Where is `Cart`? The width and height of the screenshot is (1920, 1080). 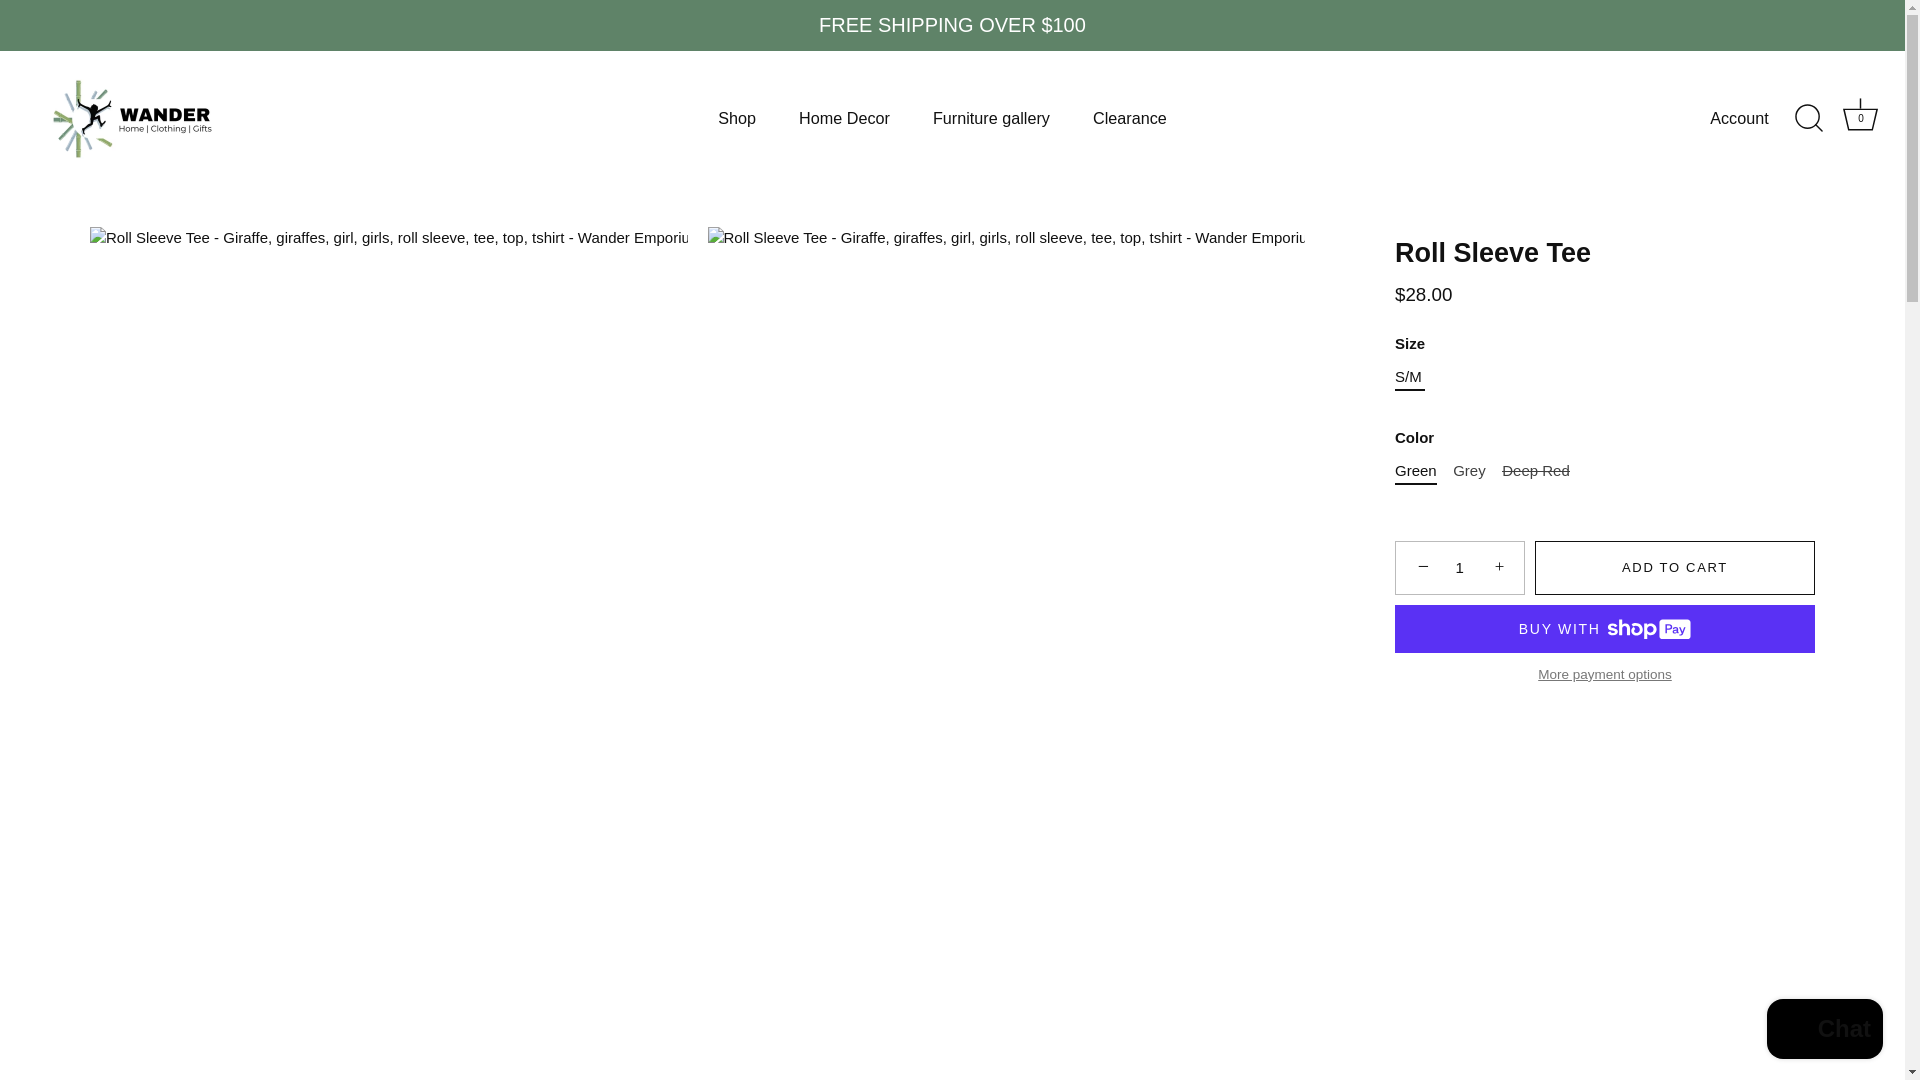
Cart is located at coordinates (1860, 113).